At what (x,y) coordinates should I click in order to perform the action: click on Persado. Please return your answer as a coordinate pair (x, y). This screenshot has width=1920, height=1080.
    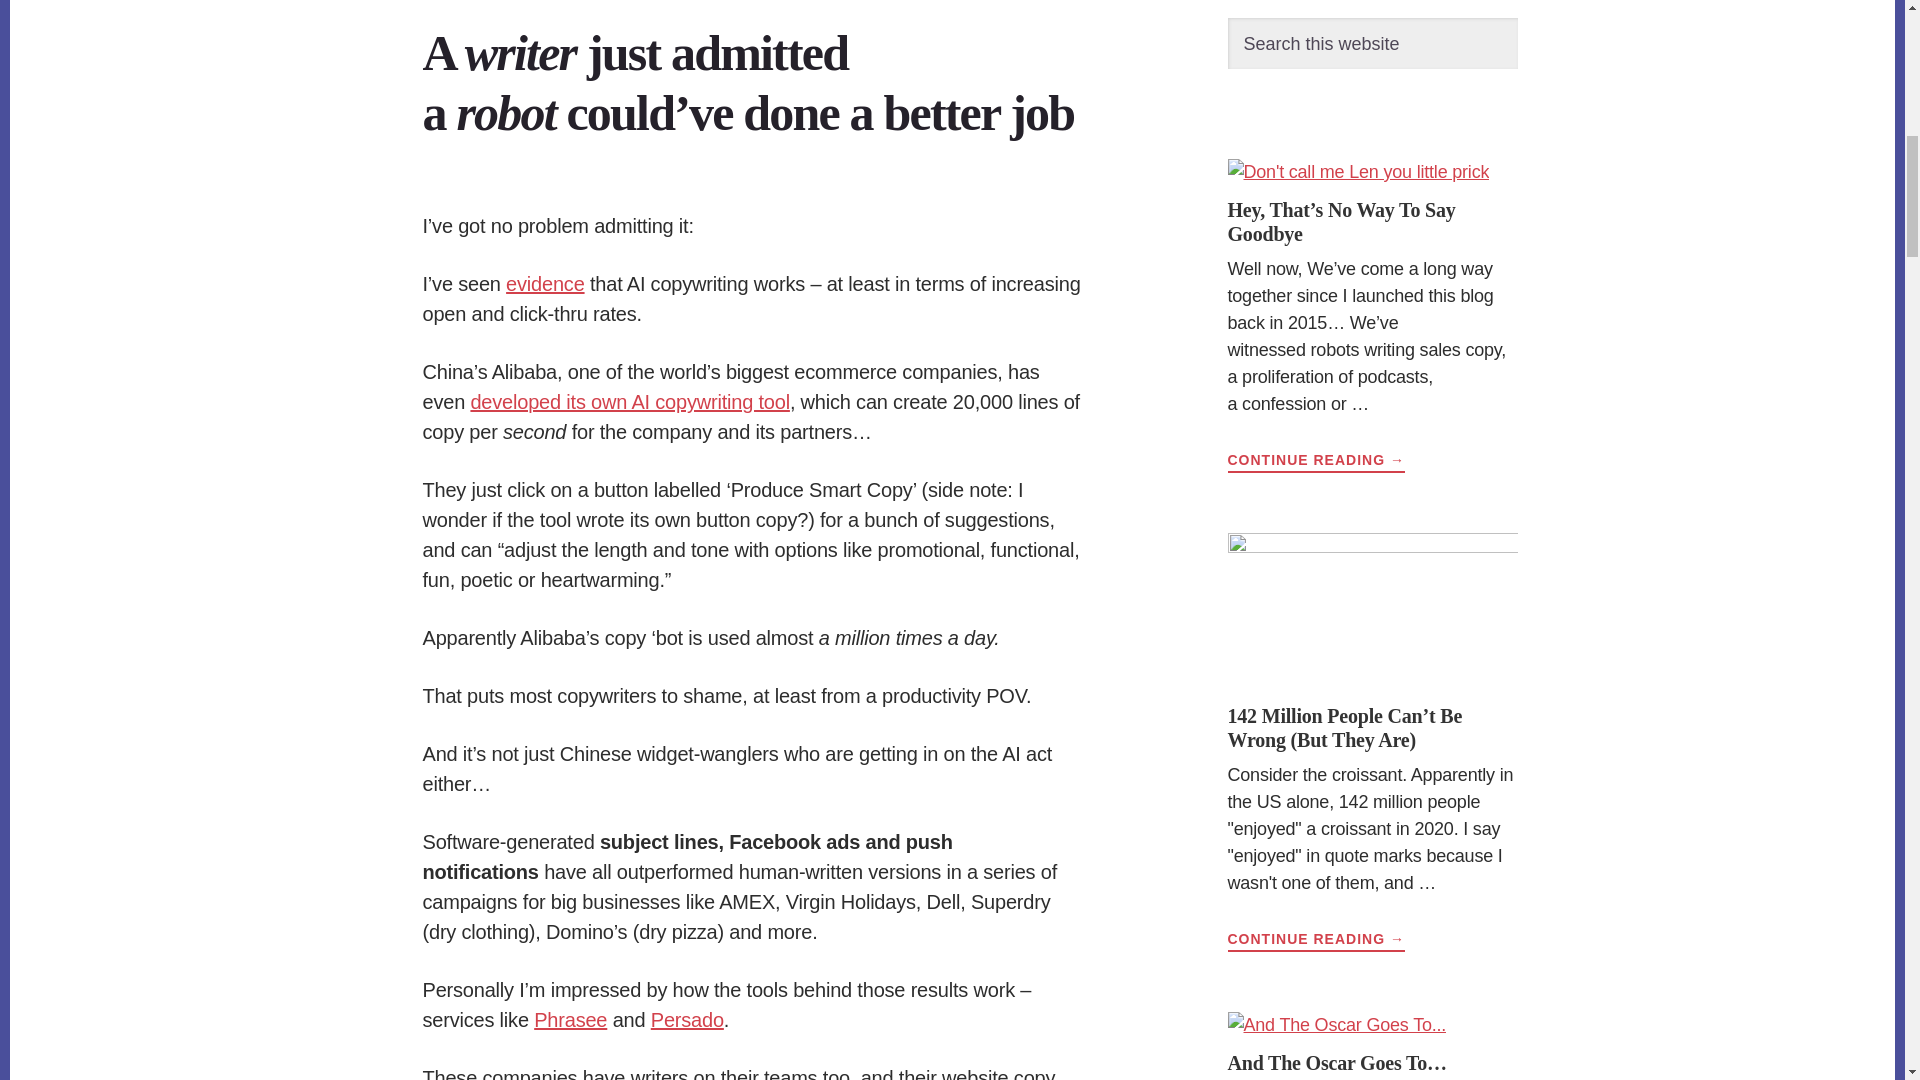
    Looking at the image, I should click on (686, 1020).